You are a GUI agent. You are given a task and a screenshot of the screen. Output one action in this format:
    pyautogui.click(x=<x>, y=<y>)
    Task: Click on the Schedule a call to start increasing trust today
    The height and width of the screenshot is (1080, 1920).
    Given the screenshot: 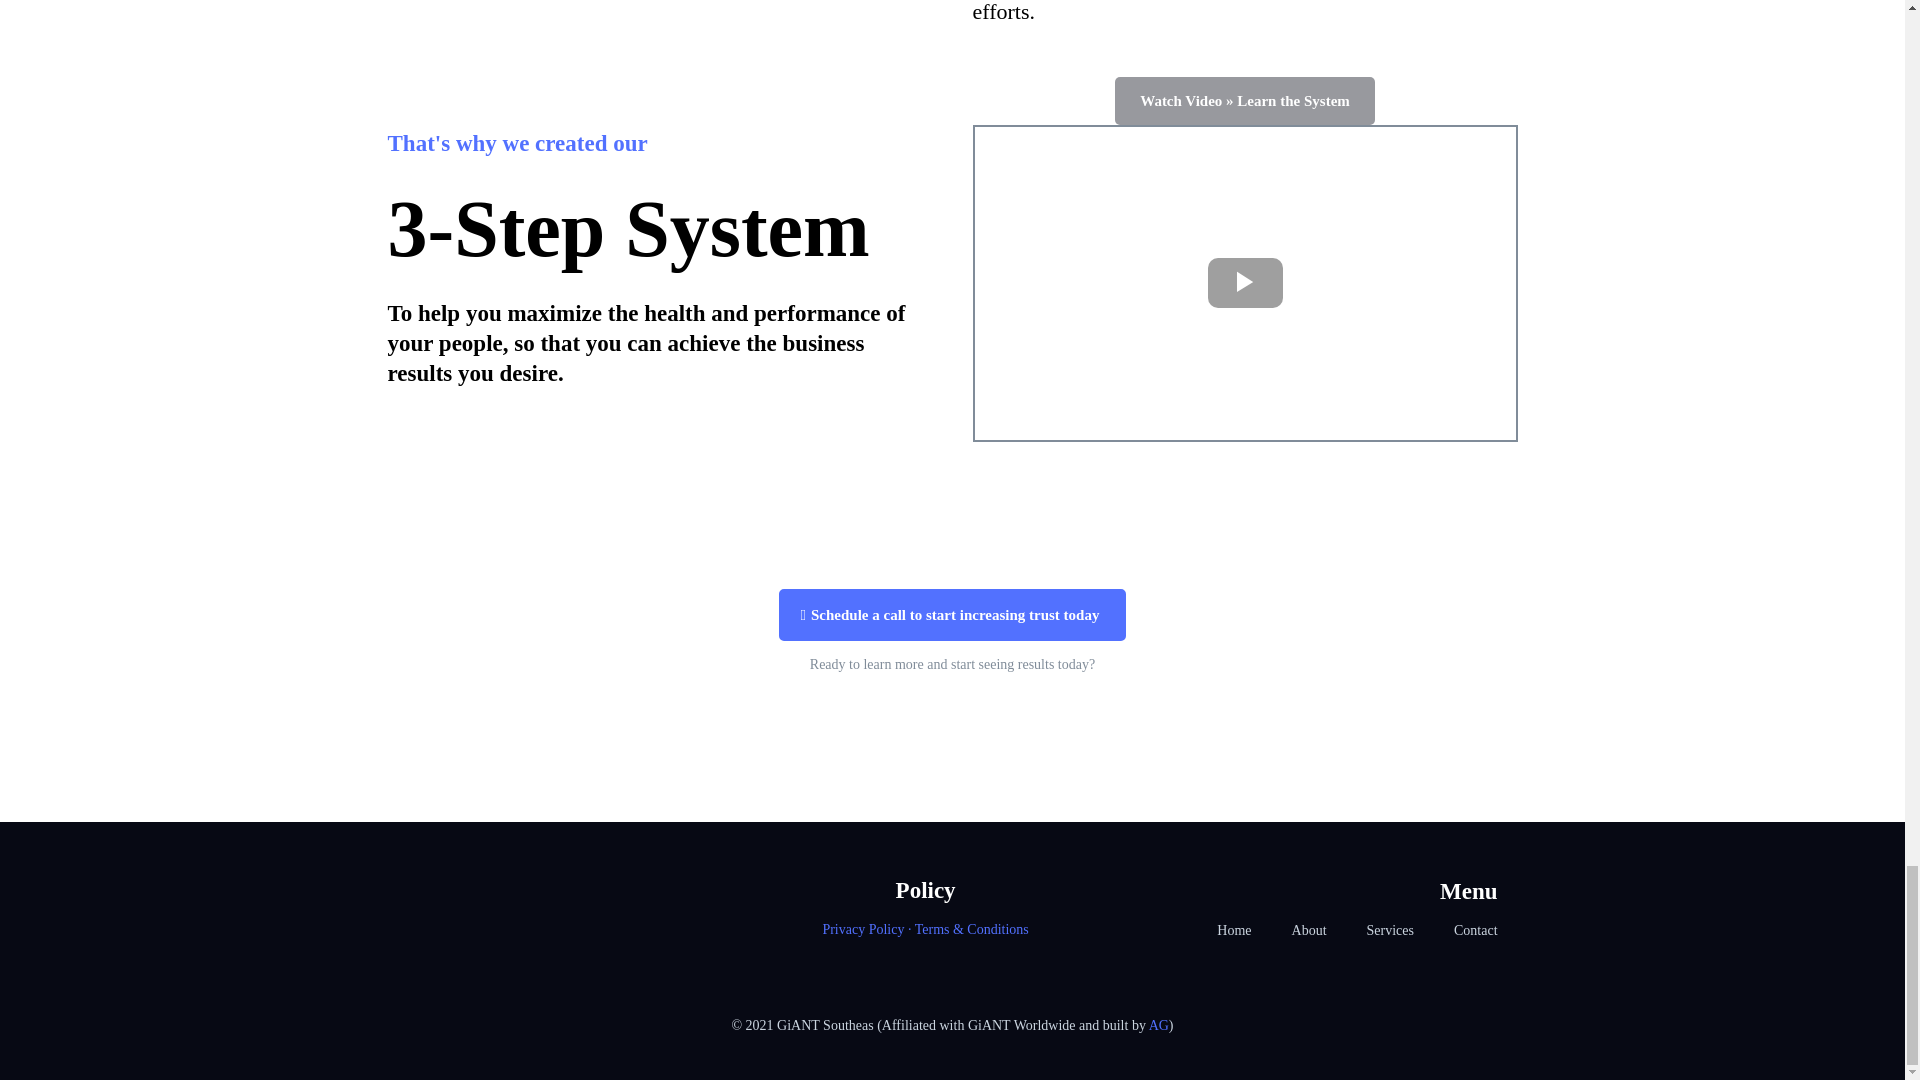 What is the action you would take?
    pyautogui.click(x=953, y=614)
    